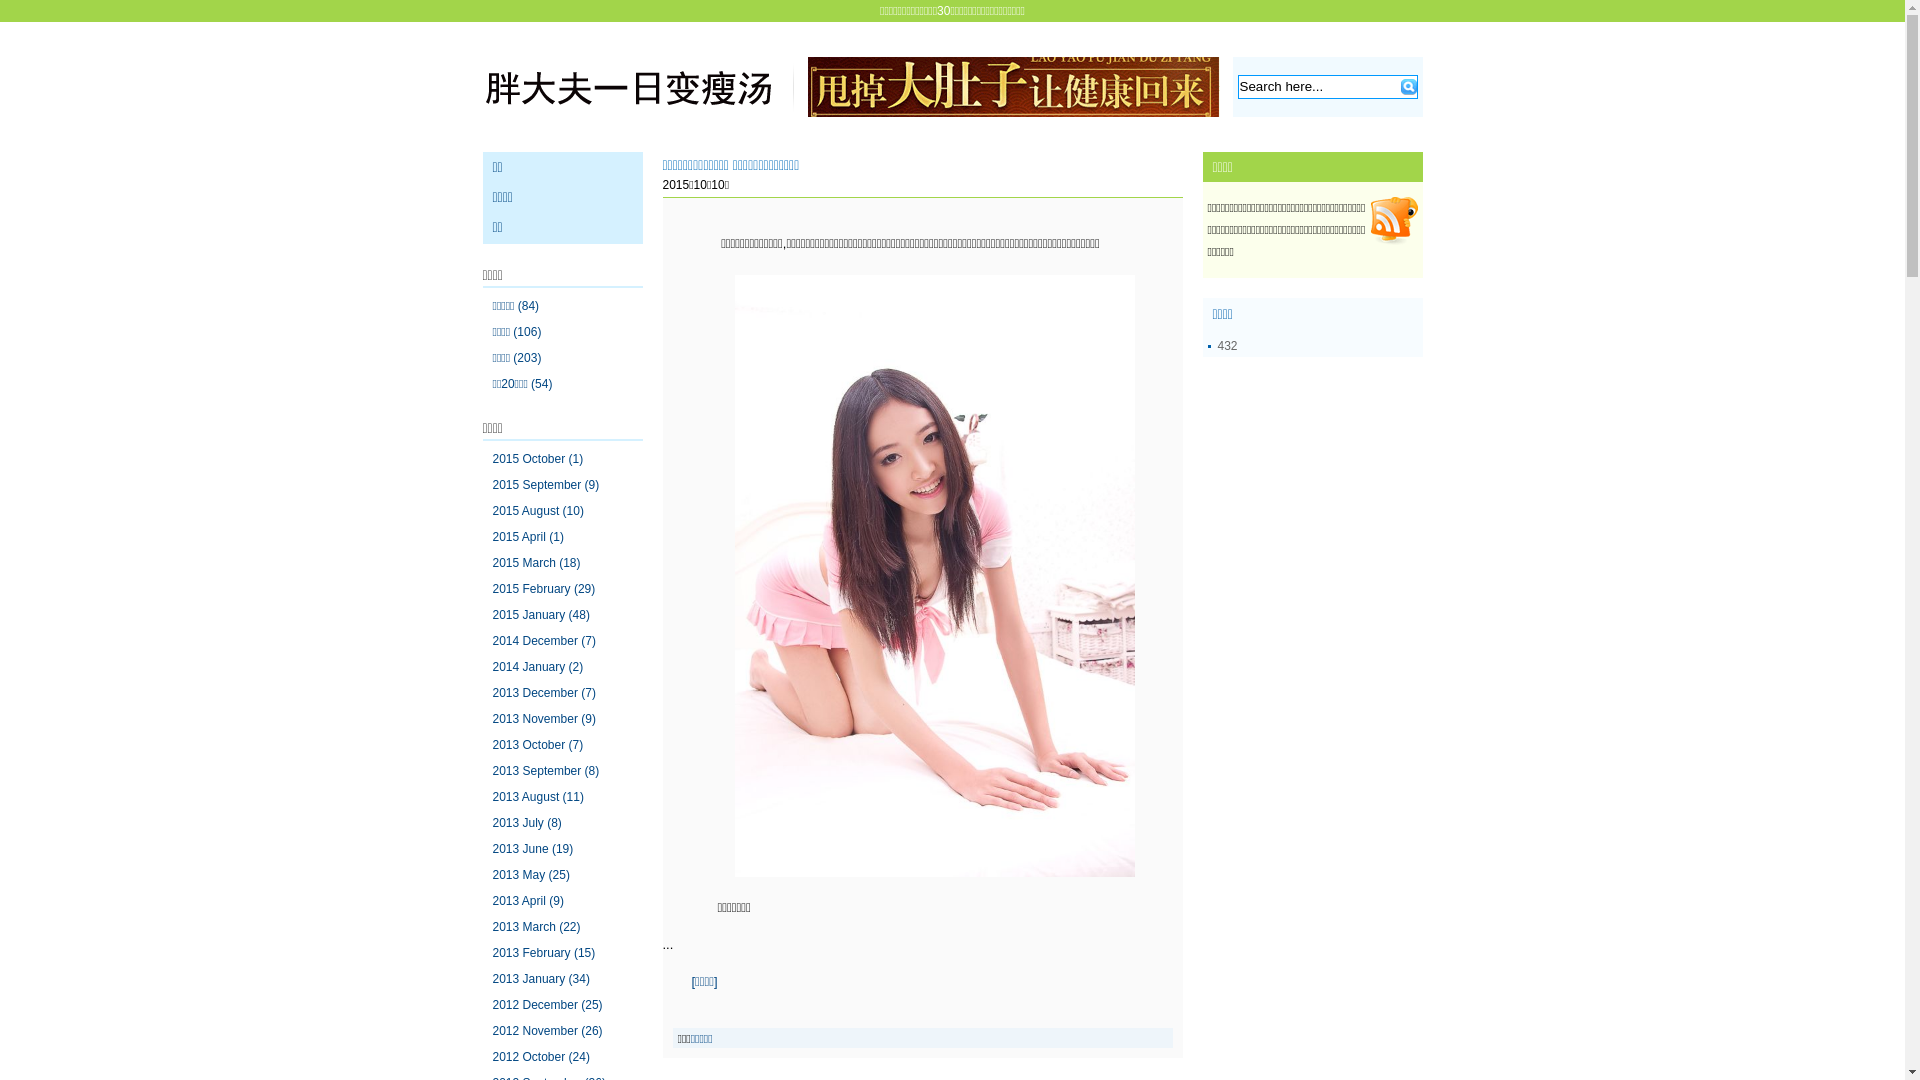 Image resolution: width=1920 pixels, height=1080 pixels. Describe the element at coordinates (537, 797) in the screenshot. I see `2013 August (11)` at that location.